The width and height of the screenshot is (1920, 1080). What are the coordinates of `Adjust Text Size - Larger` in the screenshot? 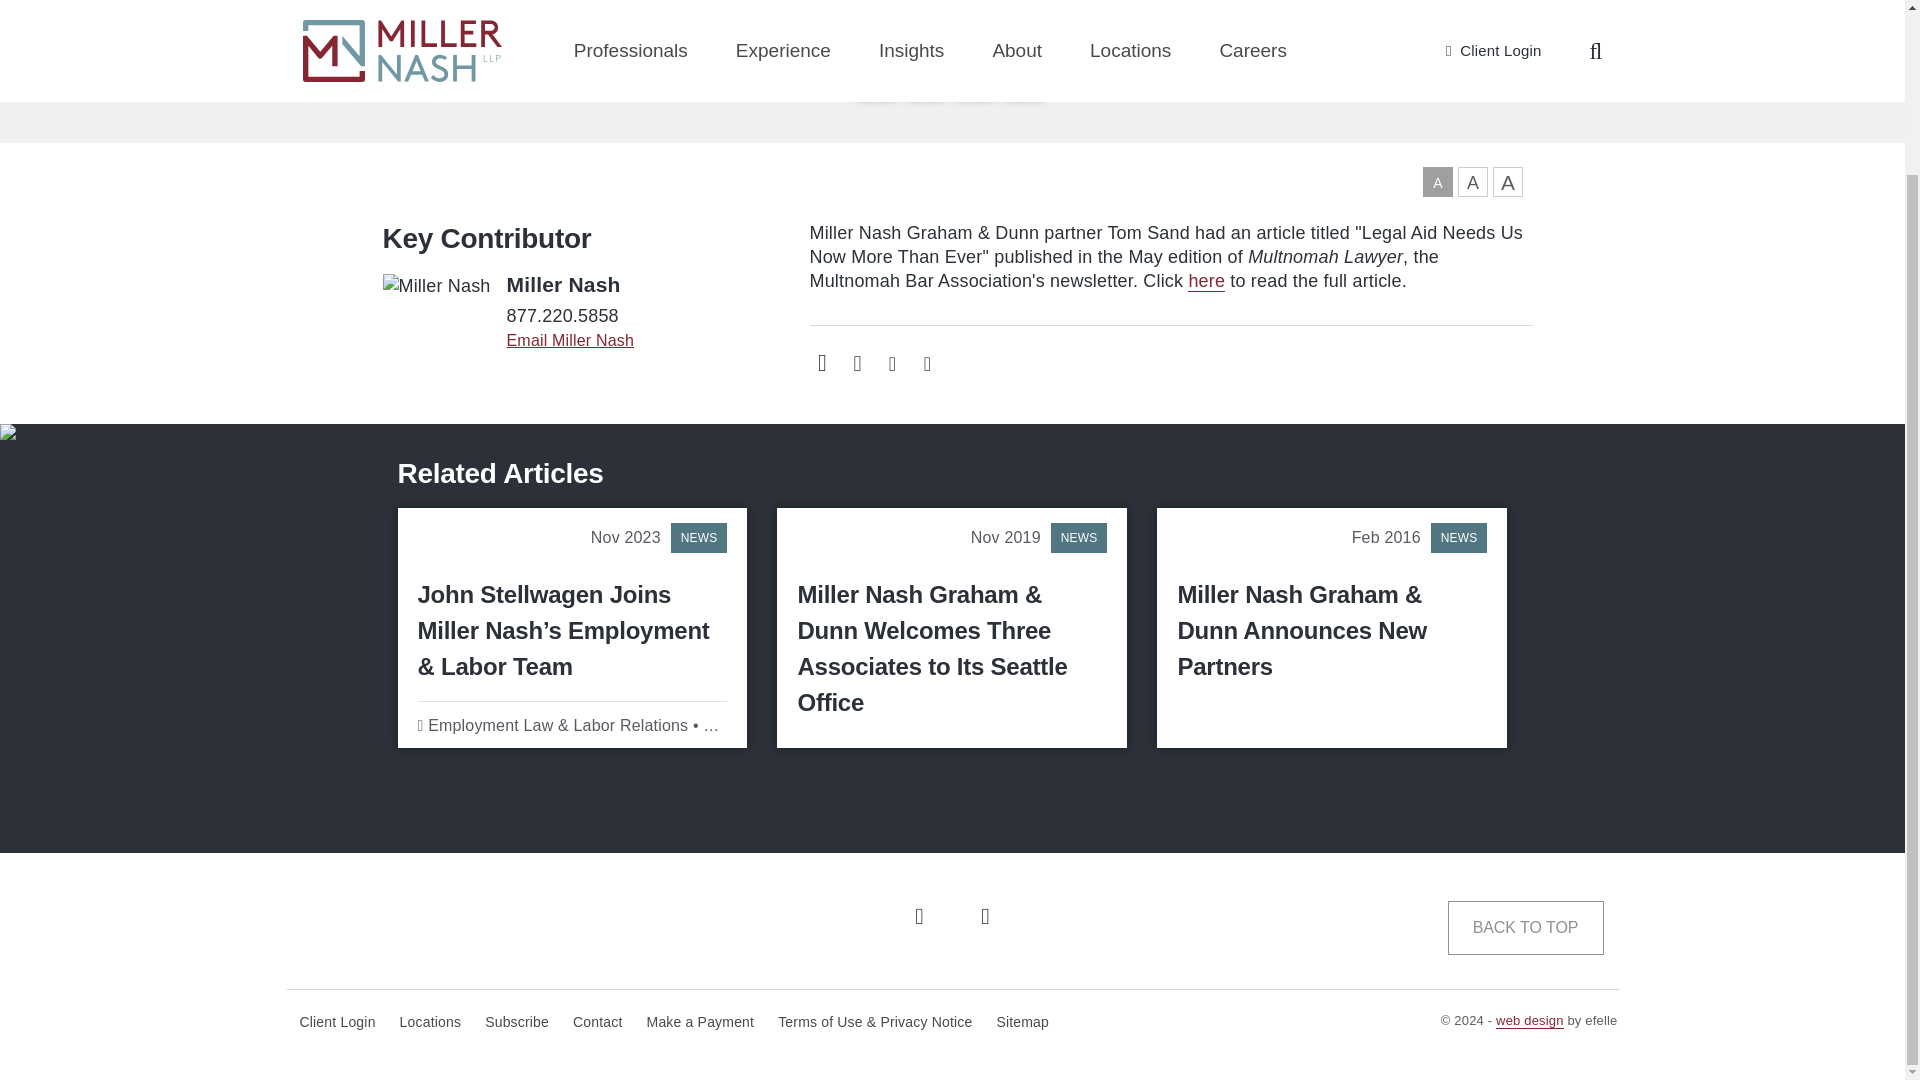 It's located at (1472, 182).